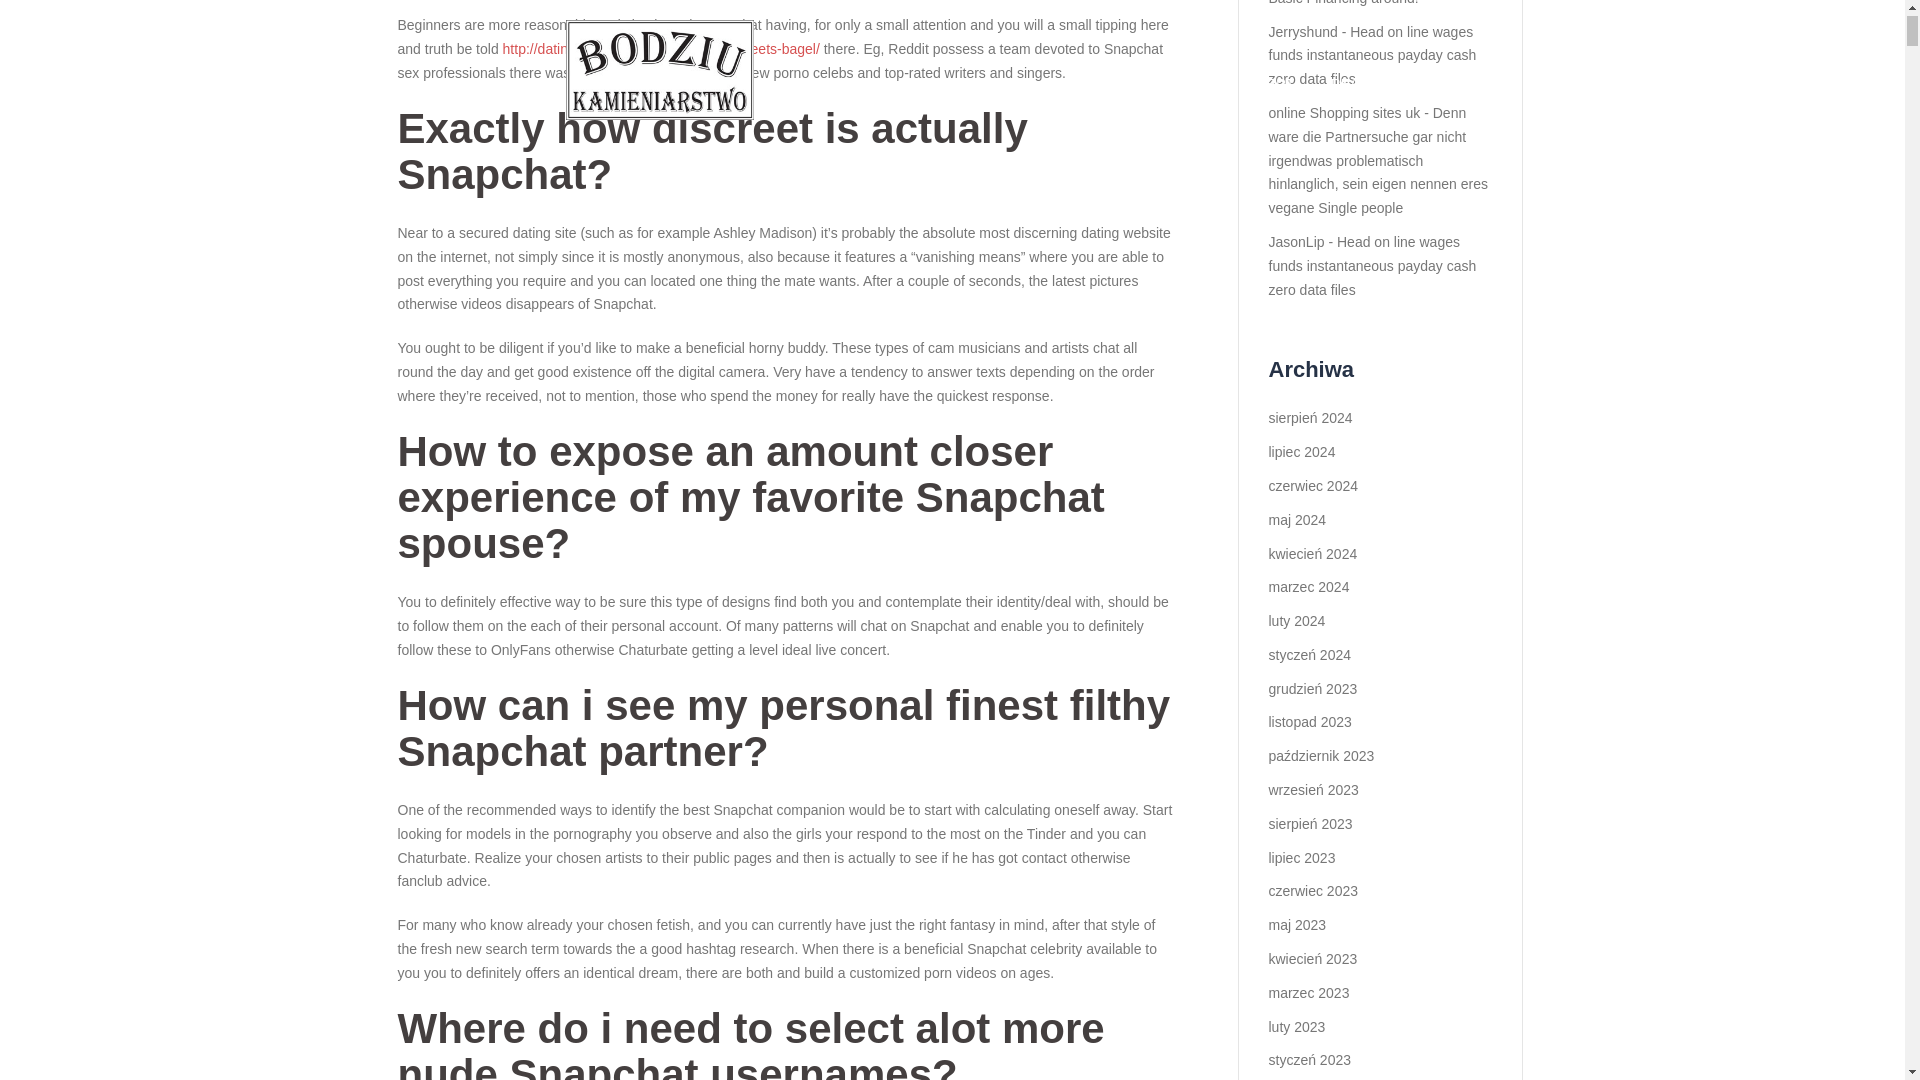 Image resolution: width=1920 pixels, height=1080 pixels. What do you see at coordinates (1296, 242) in the screenshot?
I see `JasonLip` at bounding box center [1296, 242].